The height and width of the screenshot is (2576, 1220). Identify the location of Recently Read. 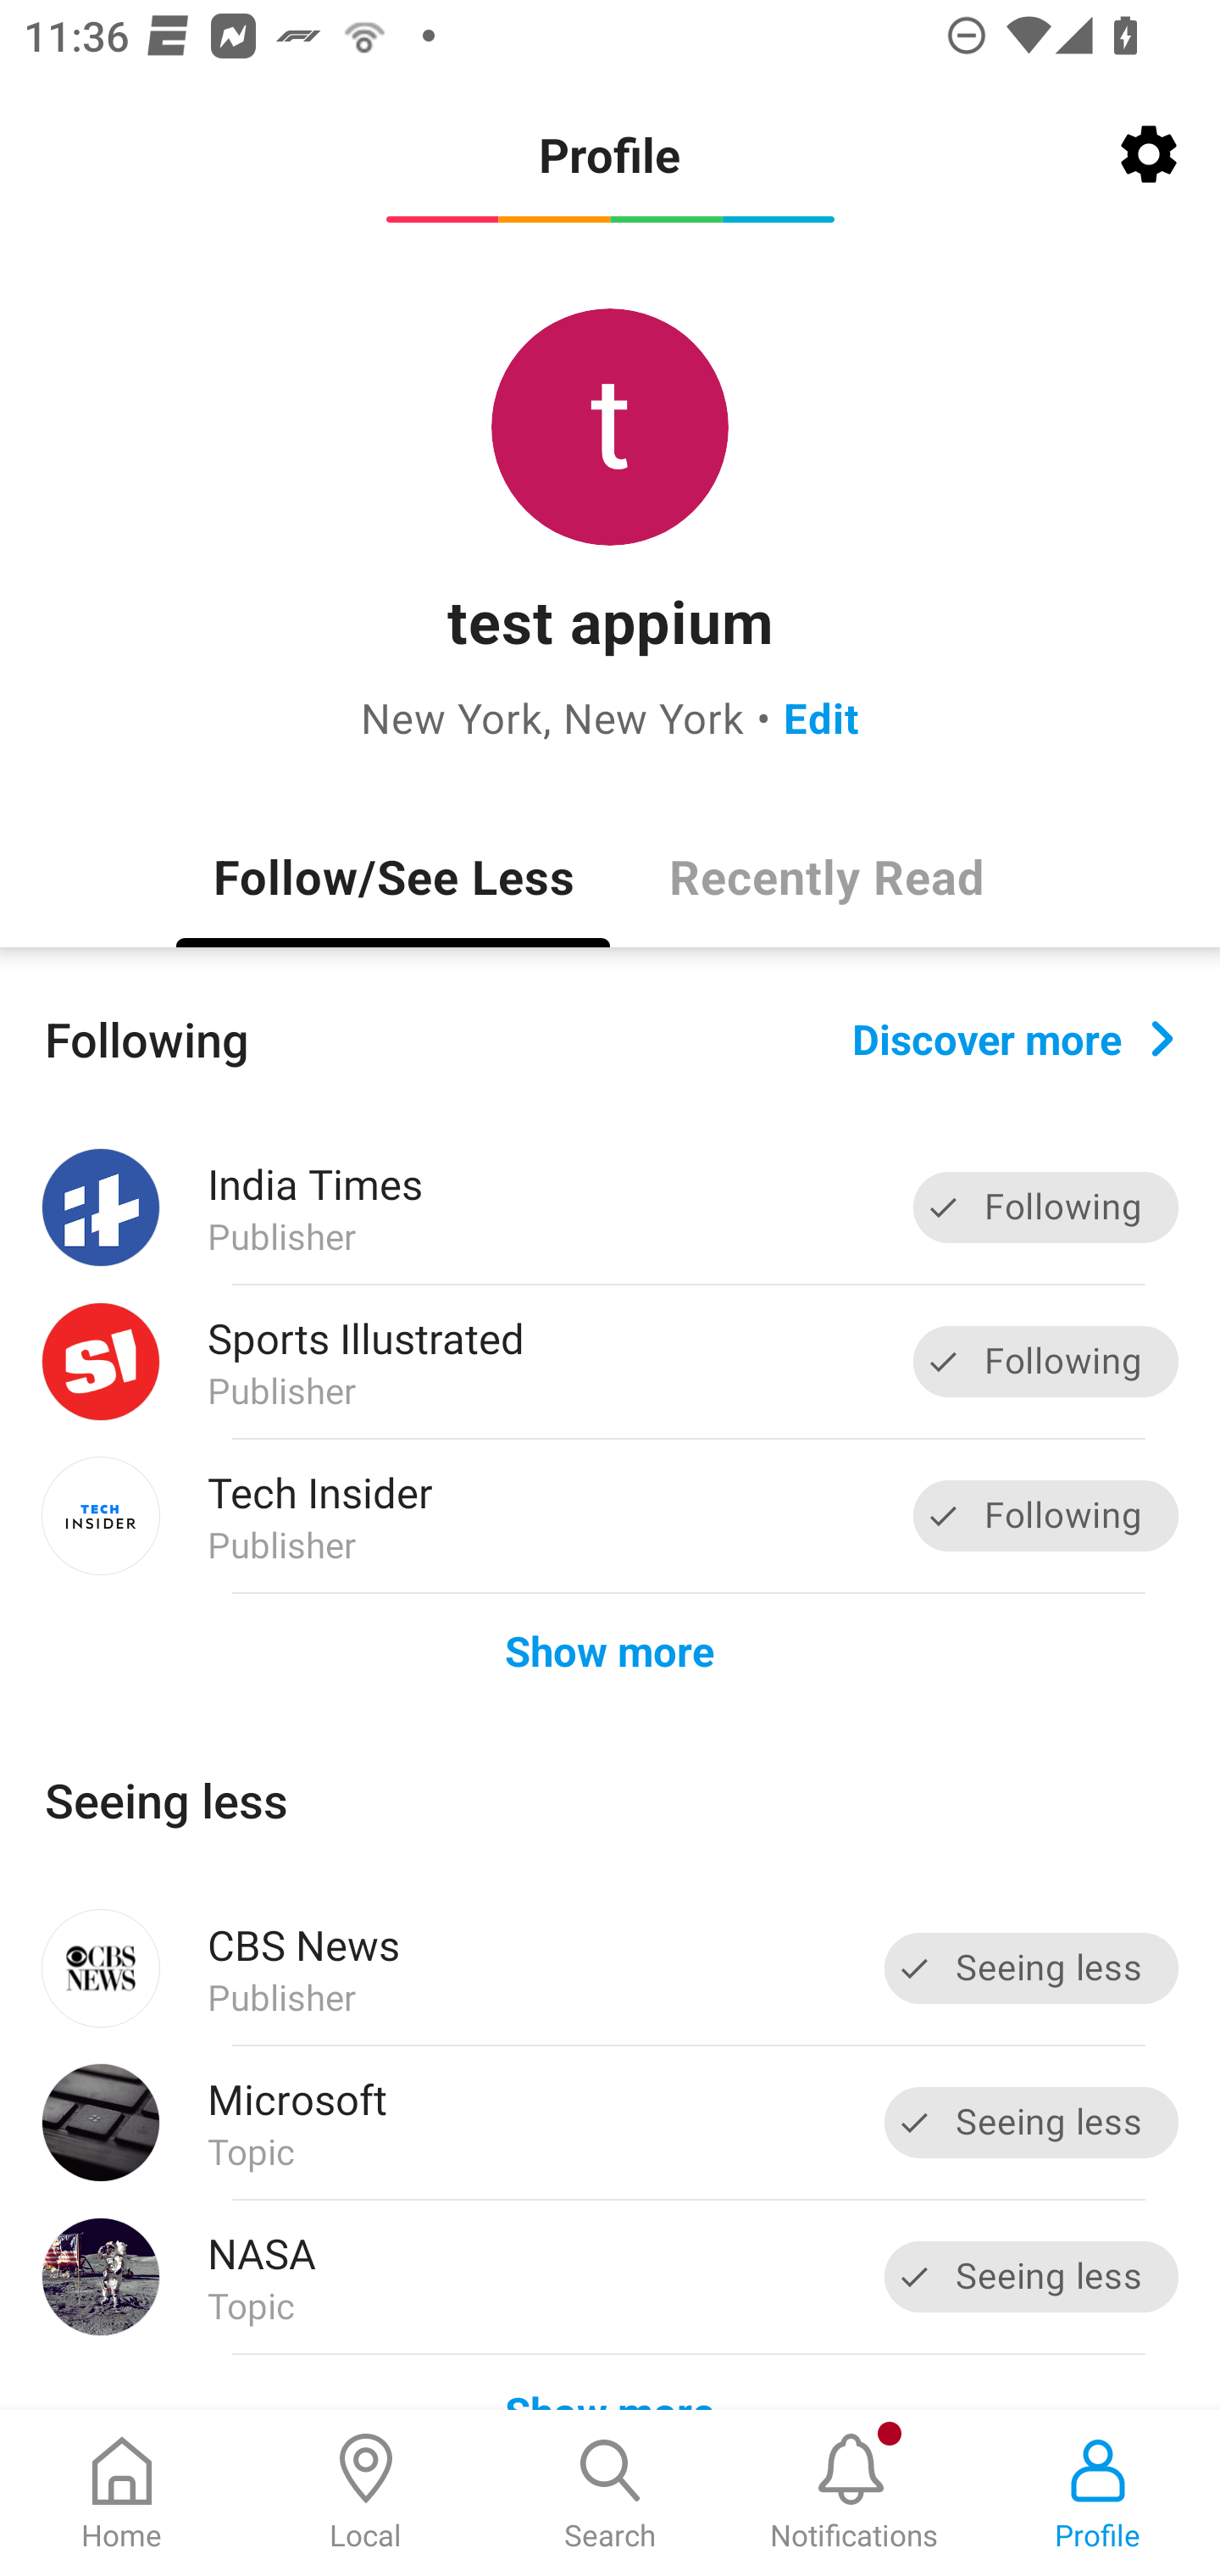
(827, 875).